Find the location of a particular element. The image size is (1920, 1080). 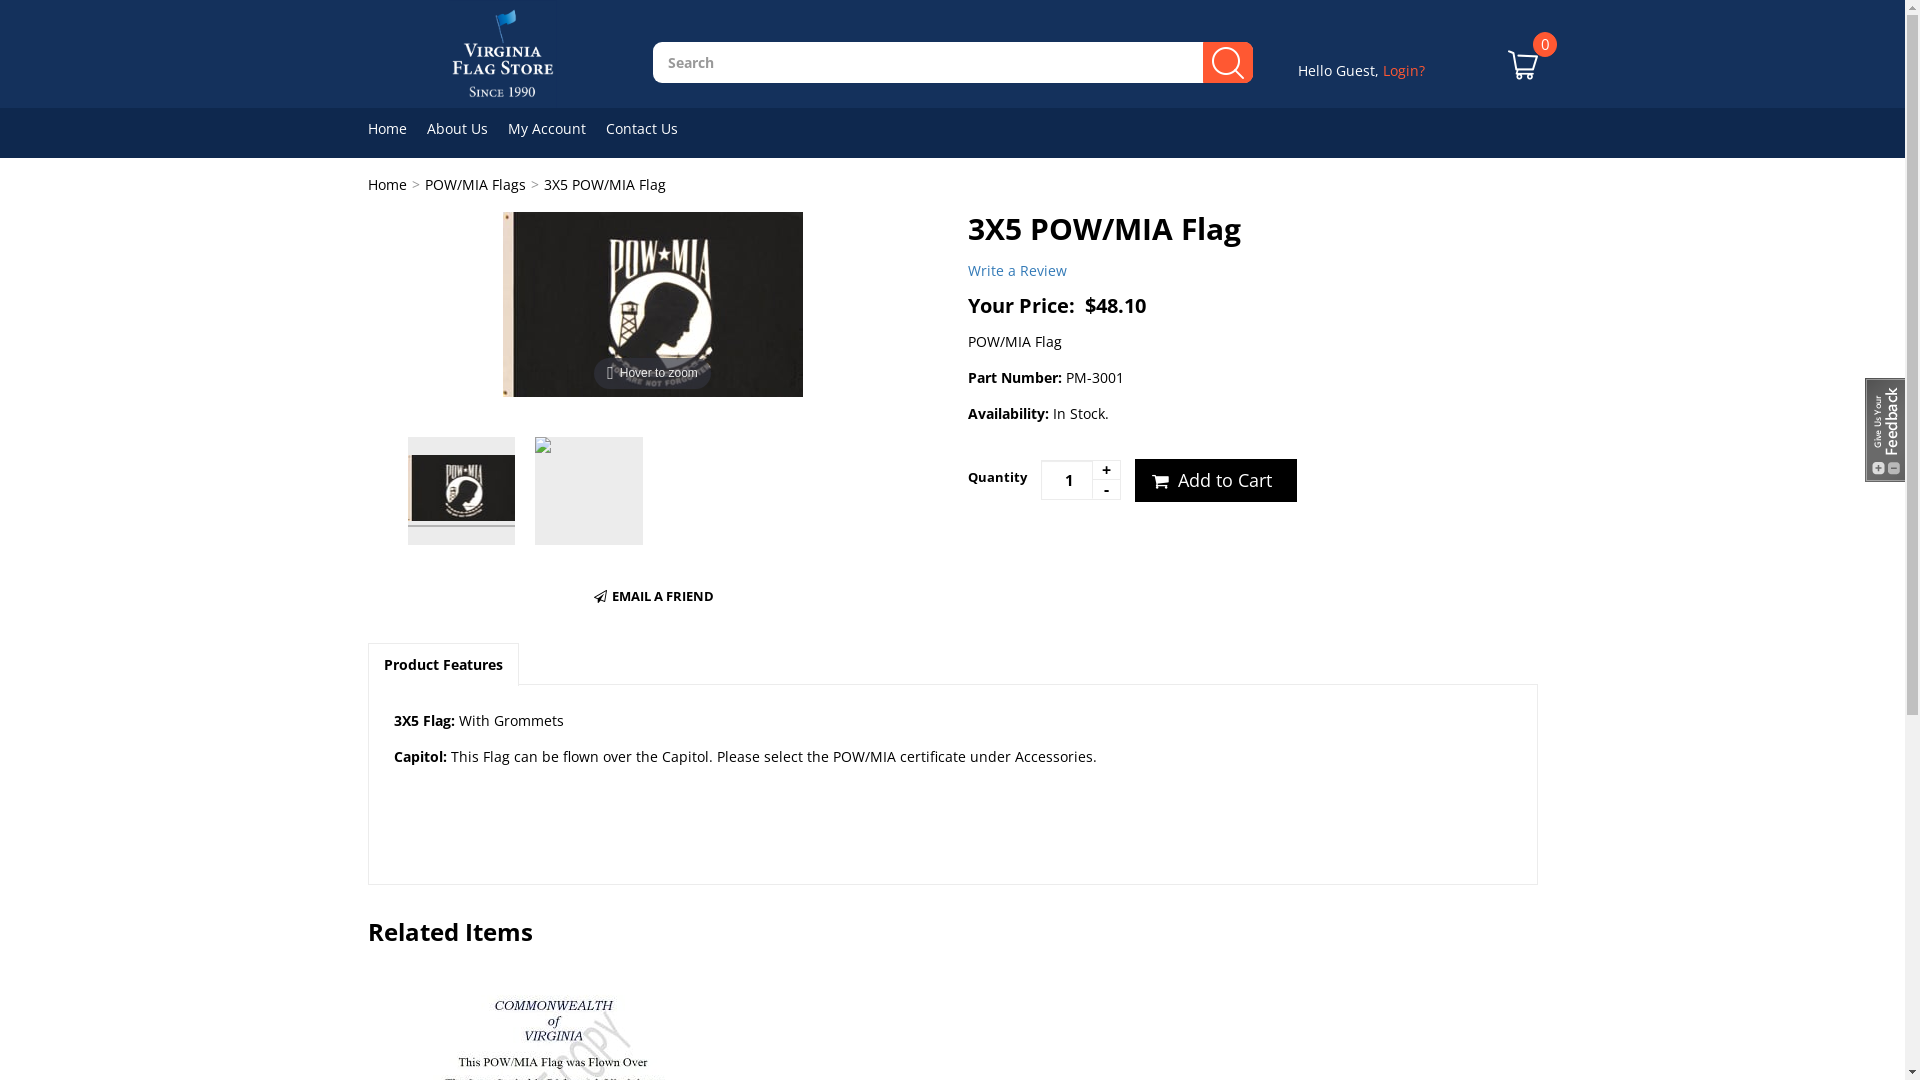

Login? is located at coordinates (1403, 70).